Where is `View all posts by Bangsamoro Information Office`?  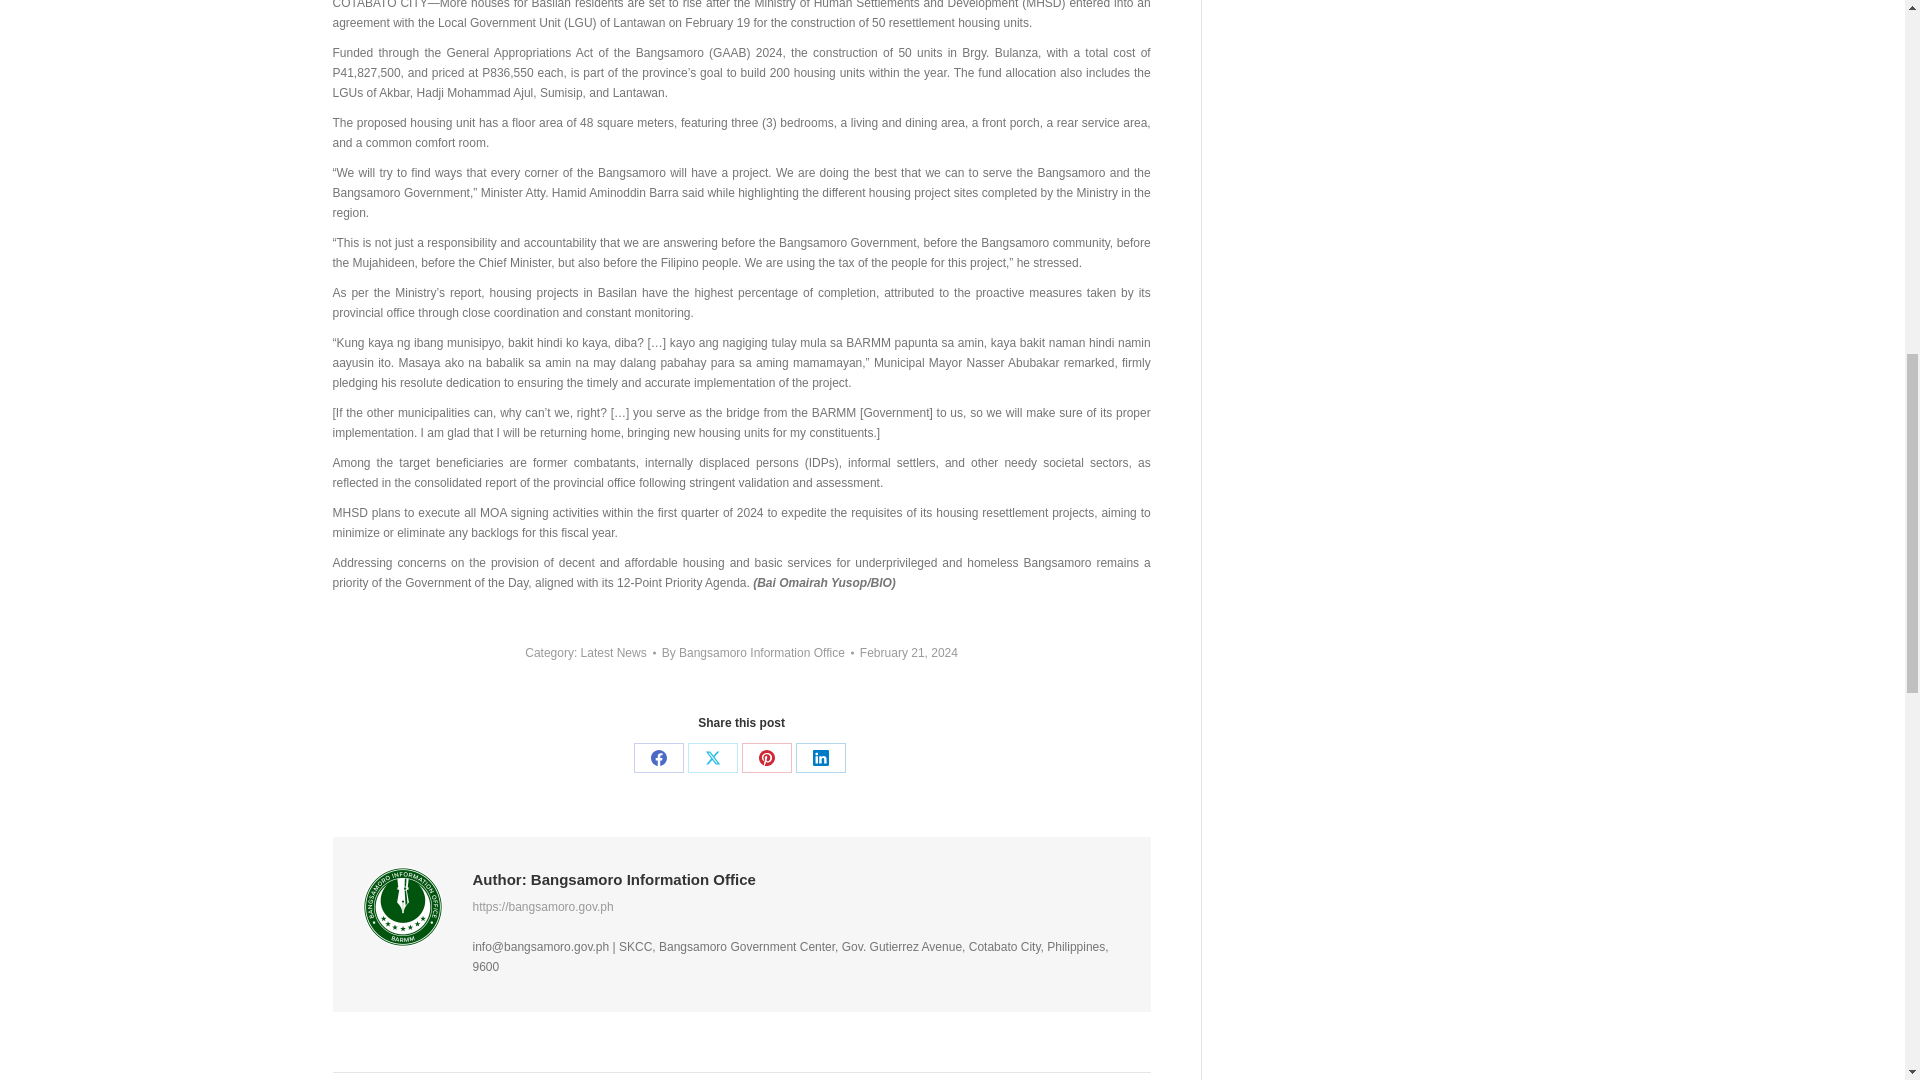
View all posts by Bangsamoro Information Office is located at coordinates (758, 652).